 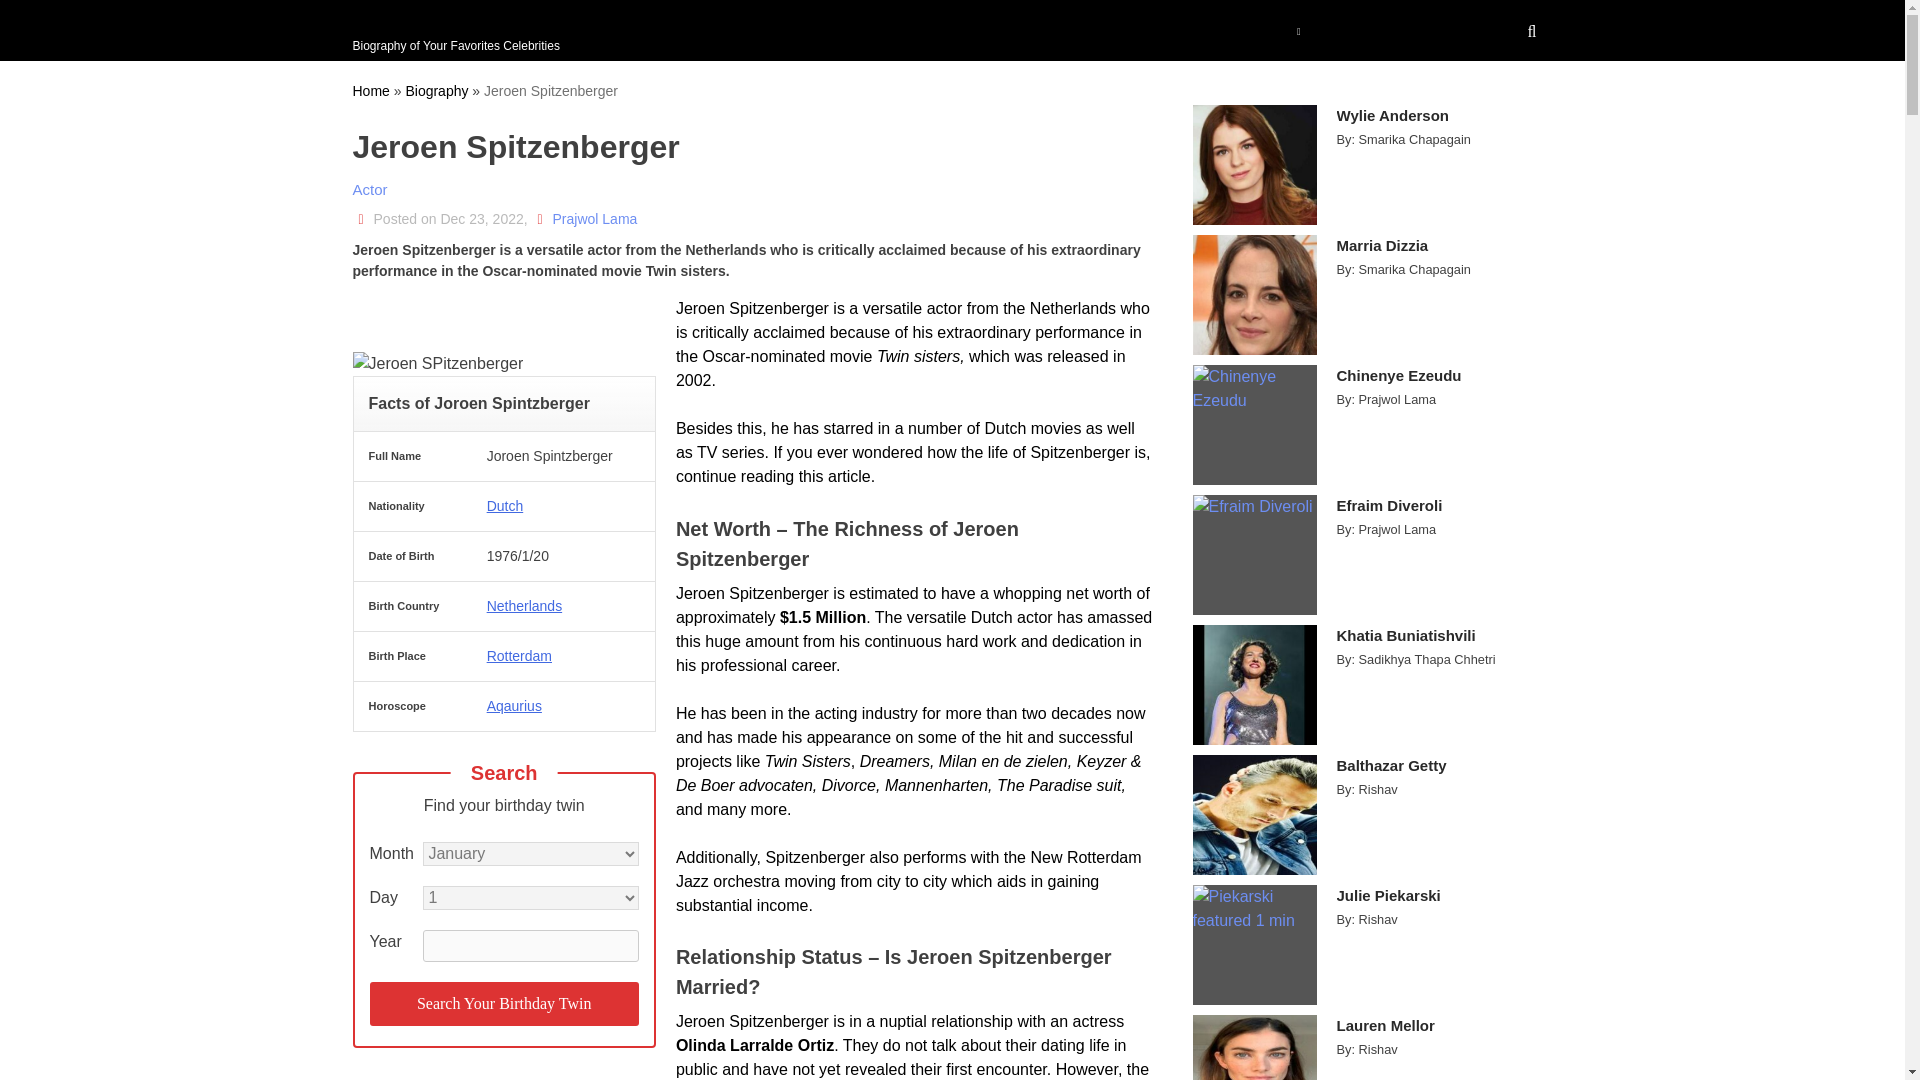 I want to click on Home, so click(x=370, y=91).